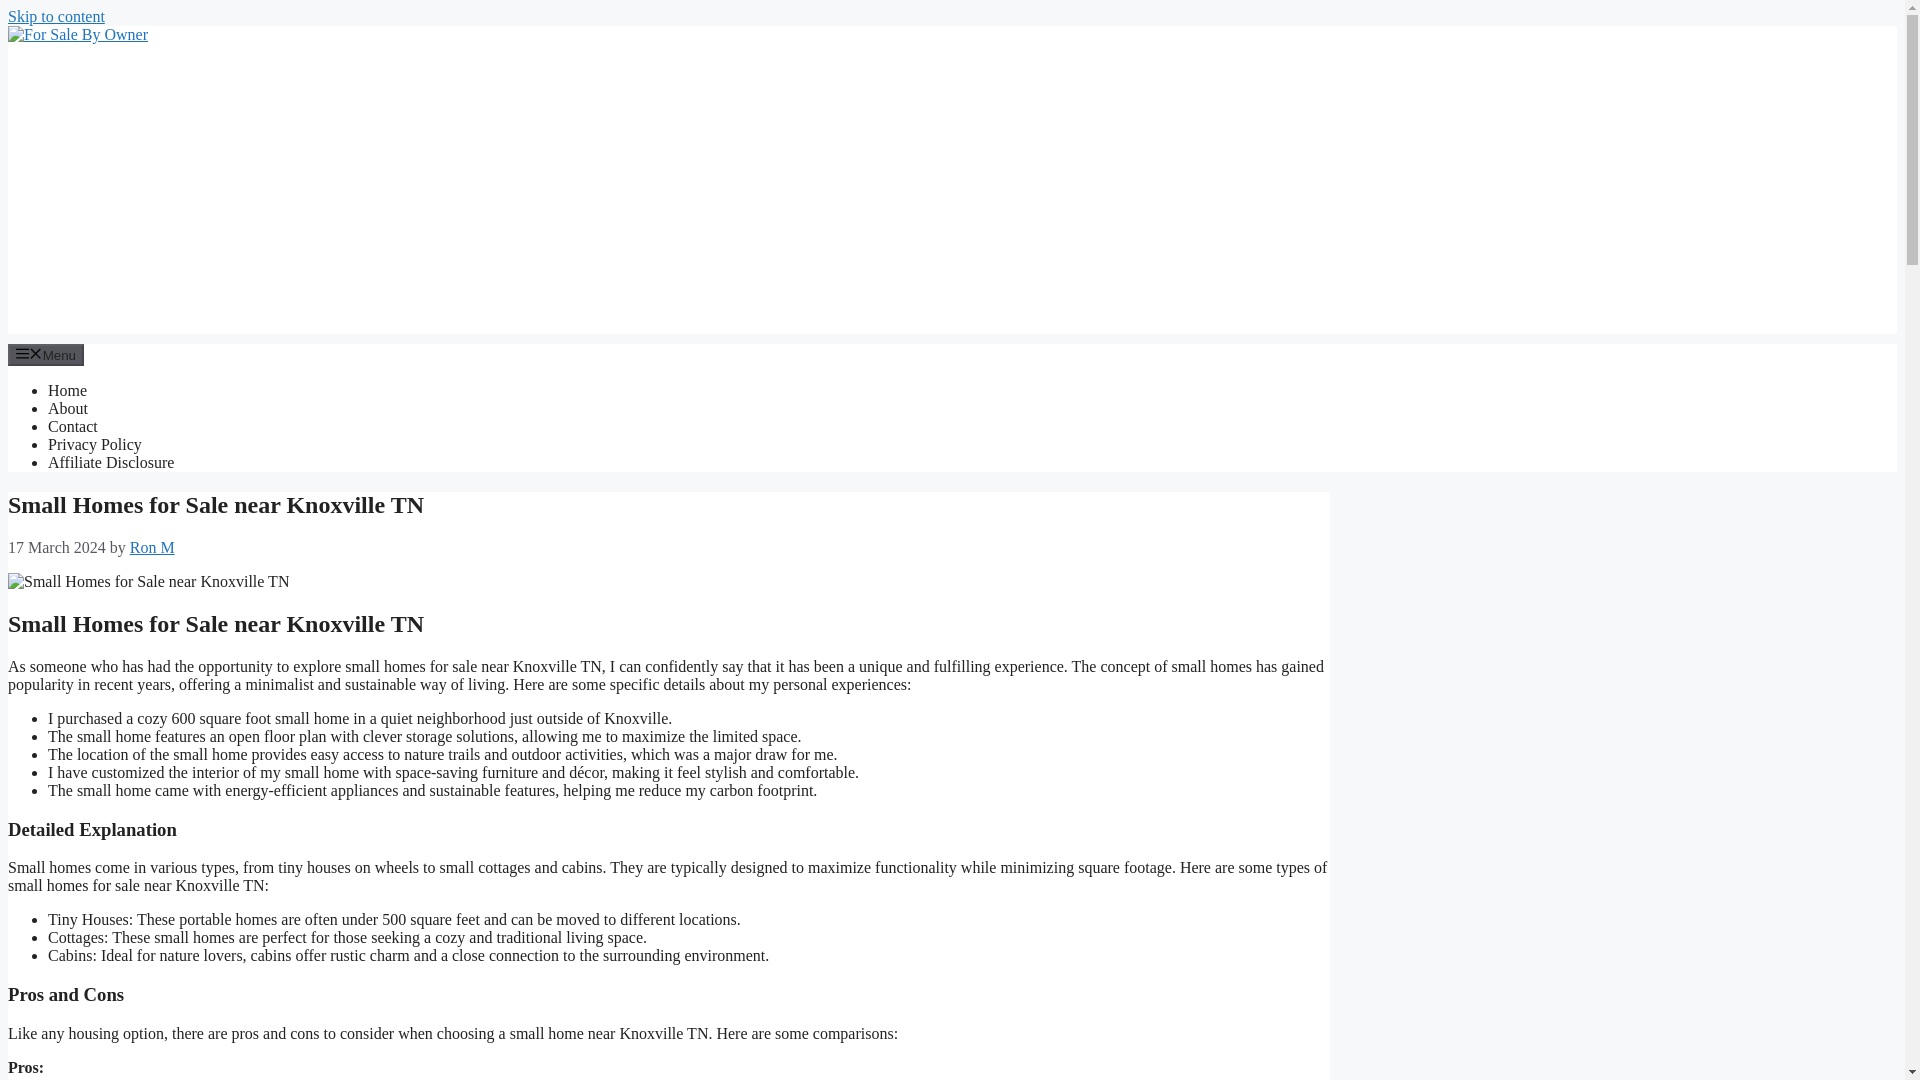 The width and height of the screenshot is (1920, 1080). Describe the element at coordinates (152, 547) in the screenshot. I see `Ron M` at that location.